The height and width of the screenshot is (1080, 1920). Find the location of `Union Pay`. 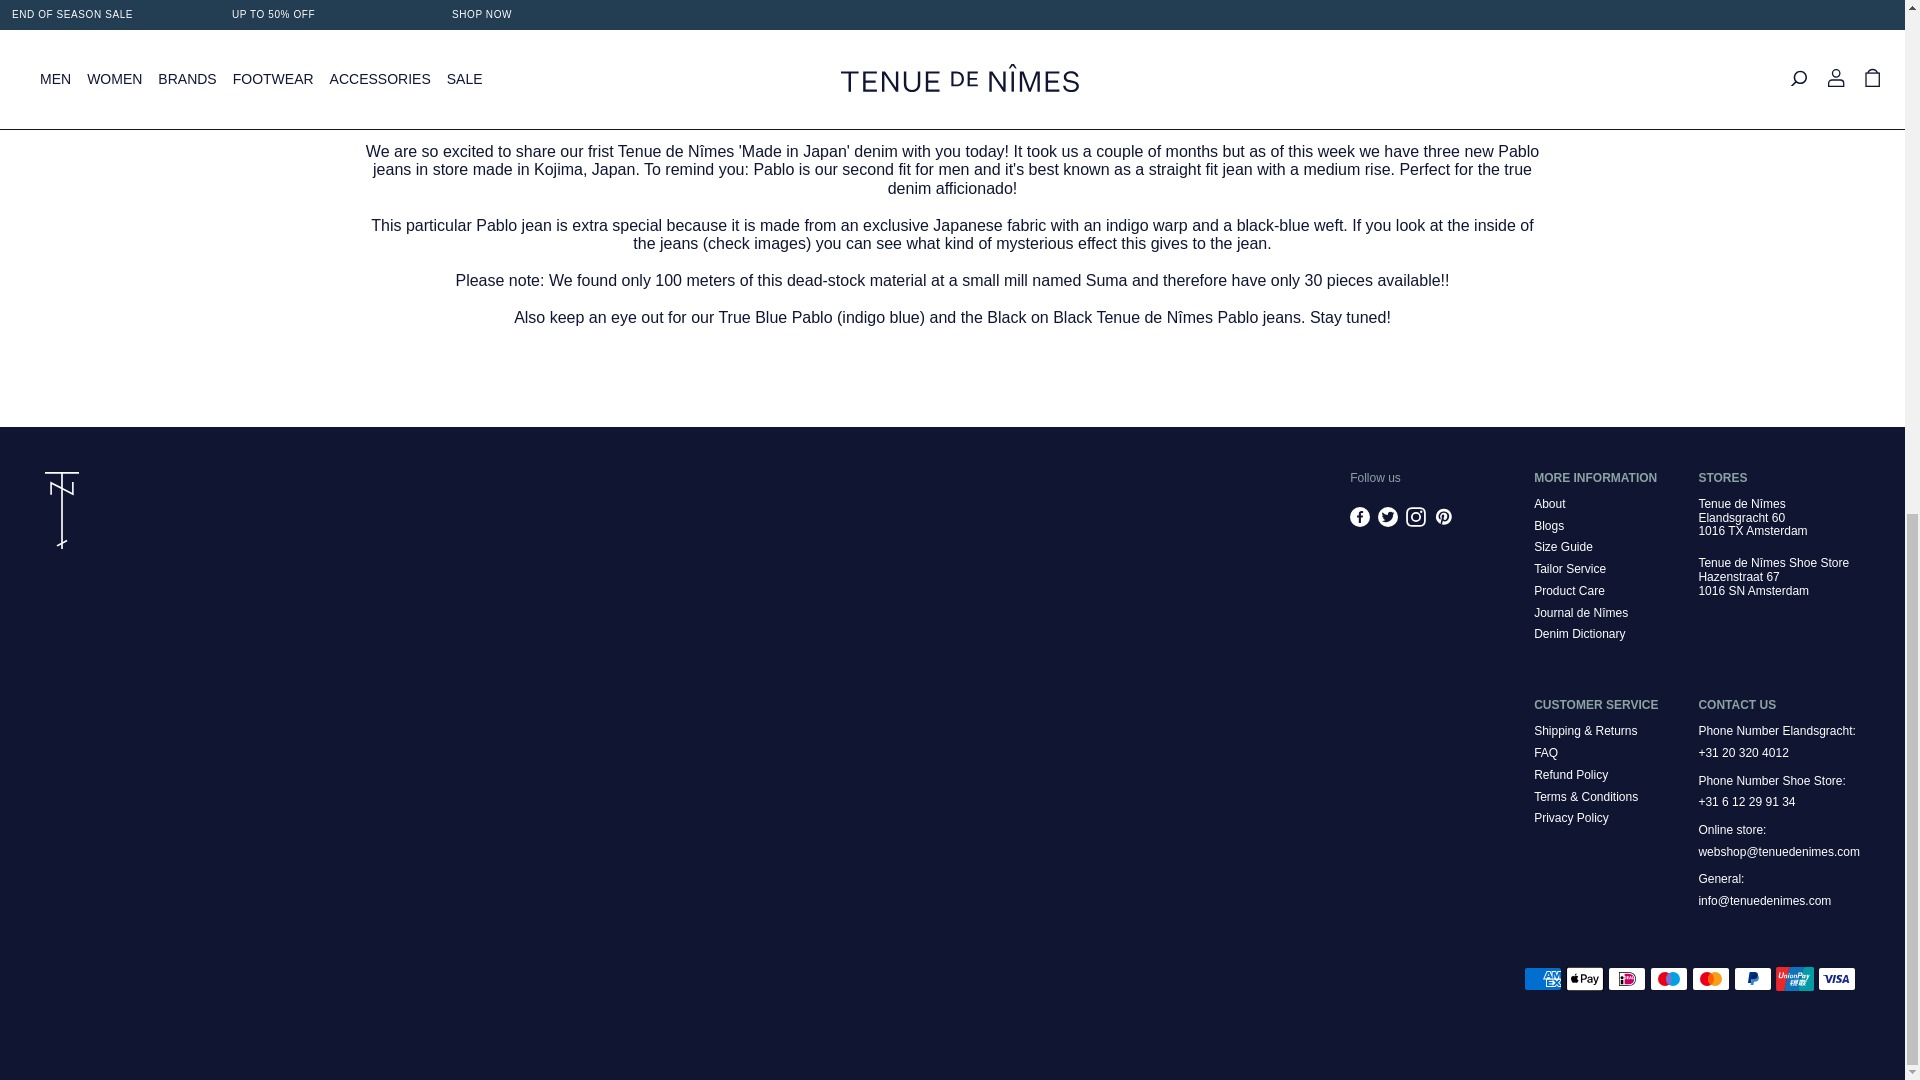

Union Pay is located at coordinates (1795, 978).